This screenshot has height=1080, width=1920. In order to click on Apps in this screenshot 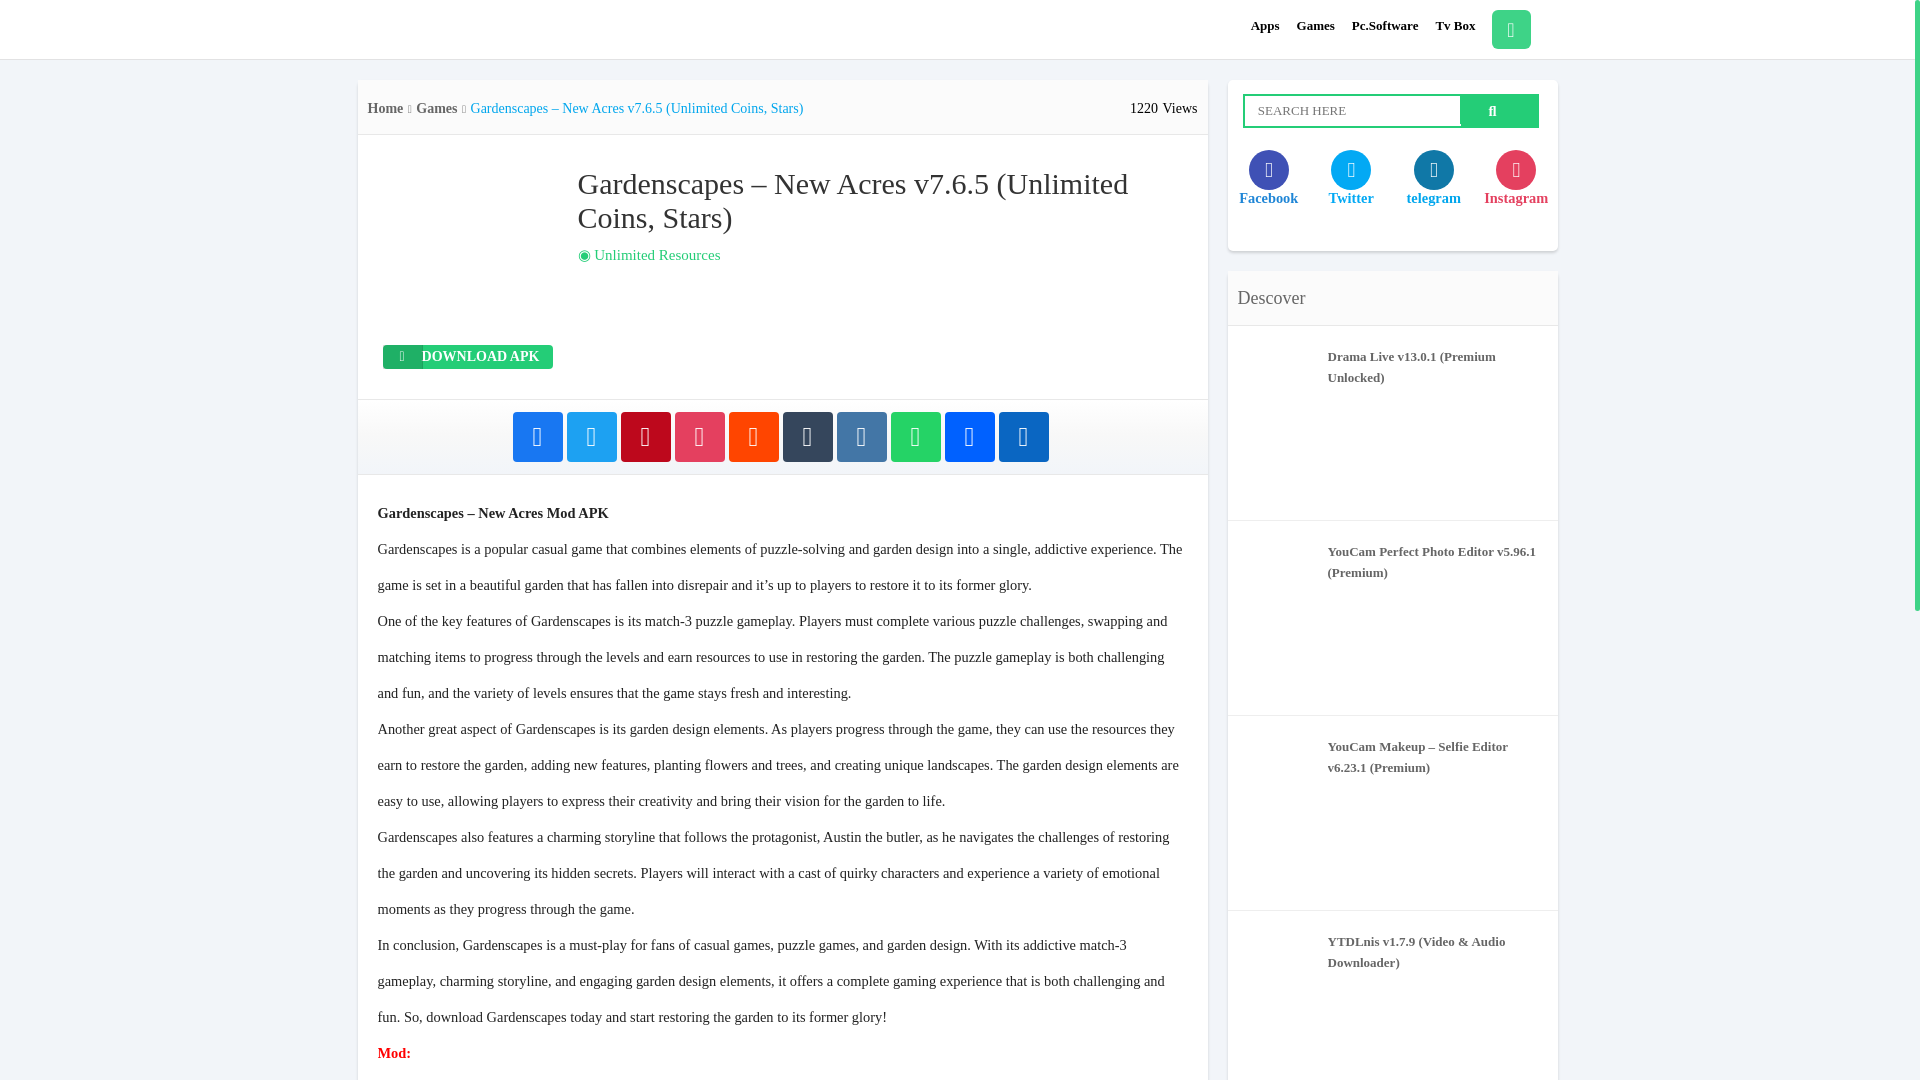, I will do `click(1266, 26)`.